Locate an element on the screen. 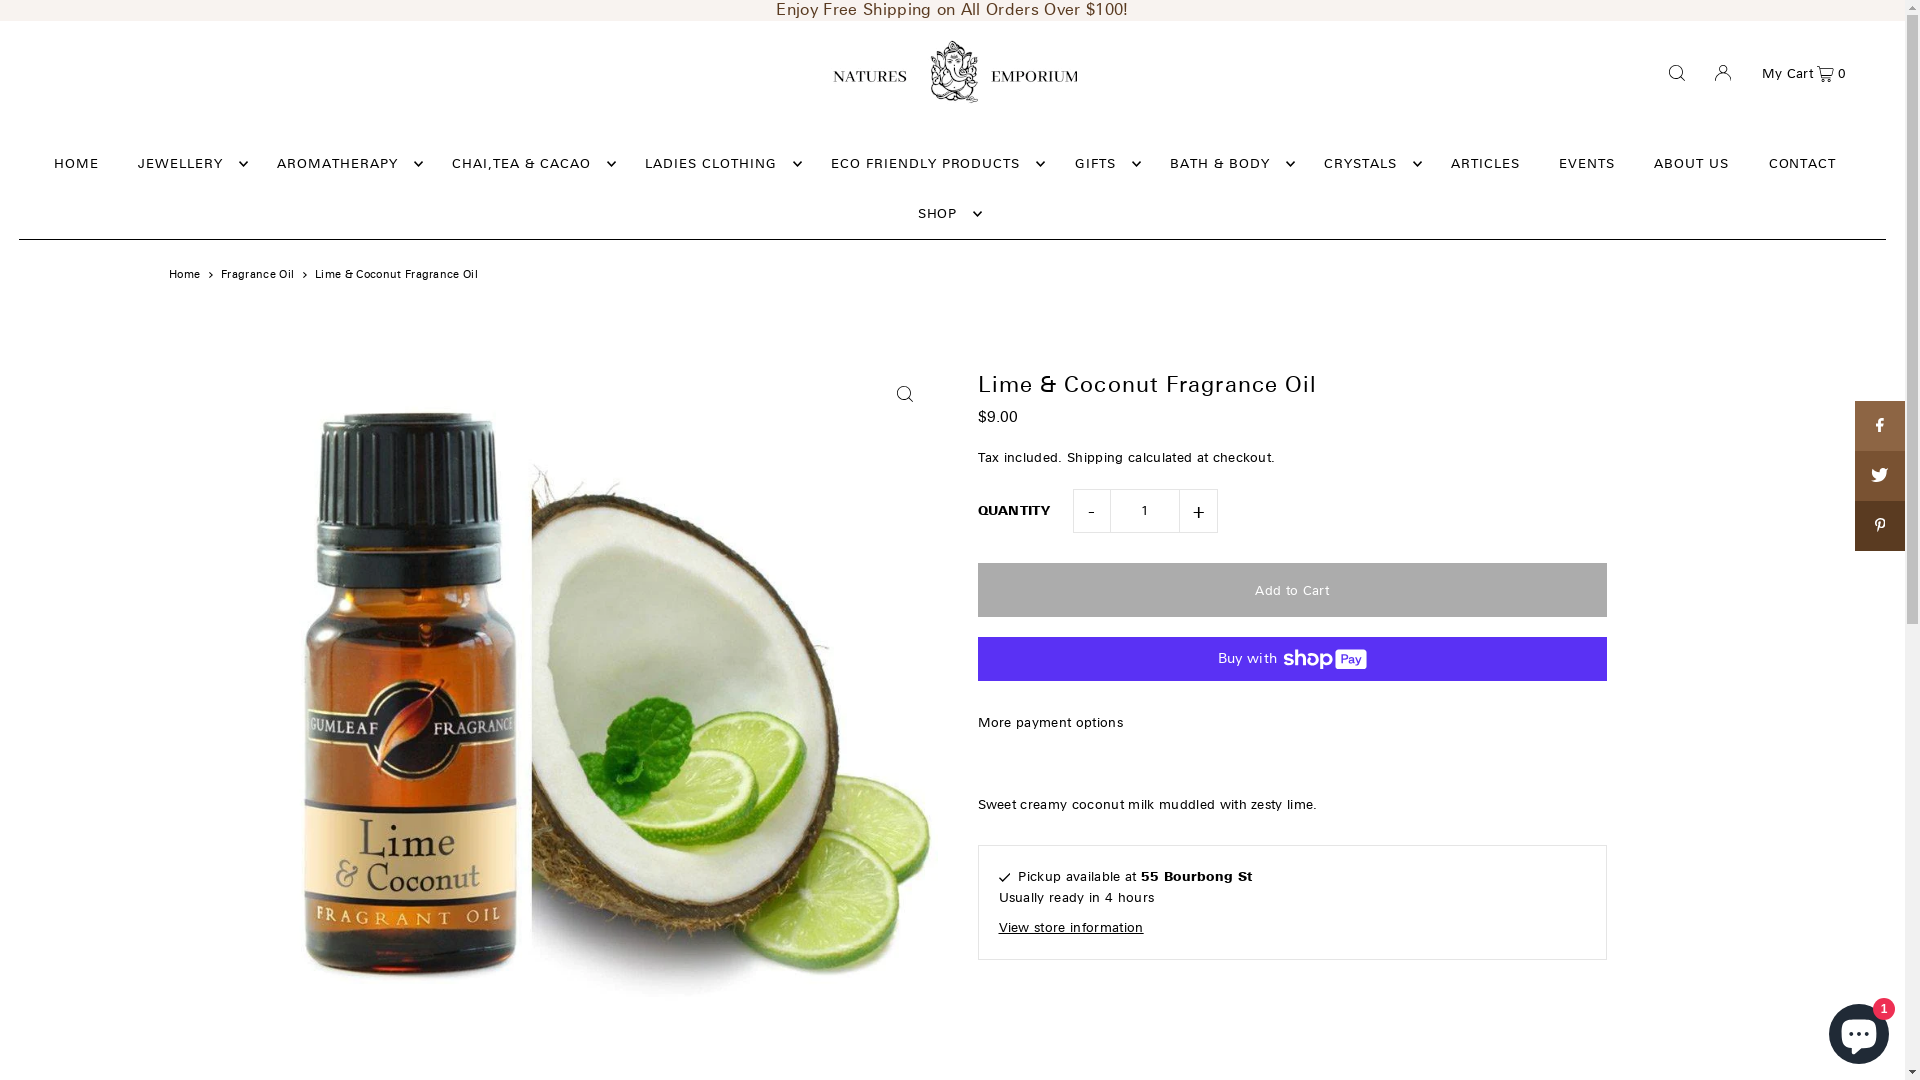 This screenshot has height=1080, width=1920. CONTACT is located at coordinates (1803, 164).